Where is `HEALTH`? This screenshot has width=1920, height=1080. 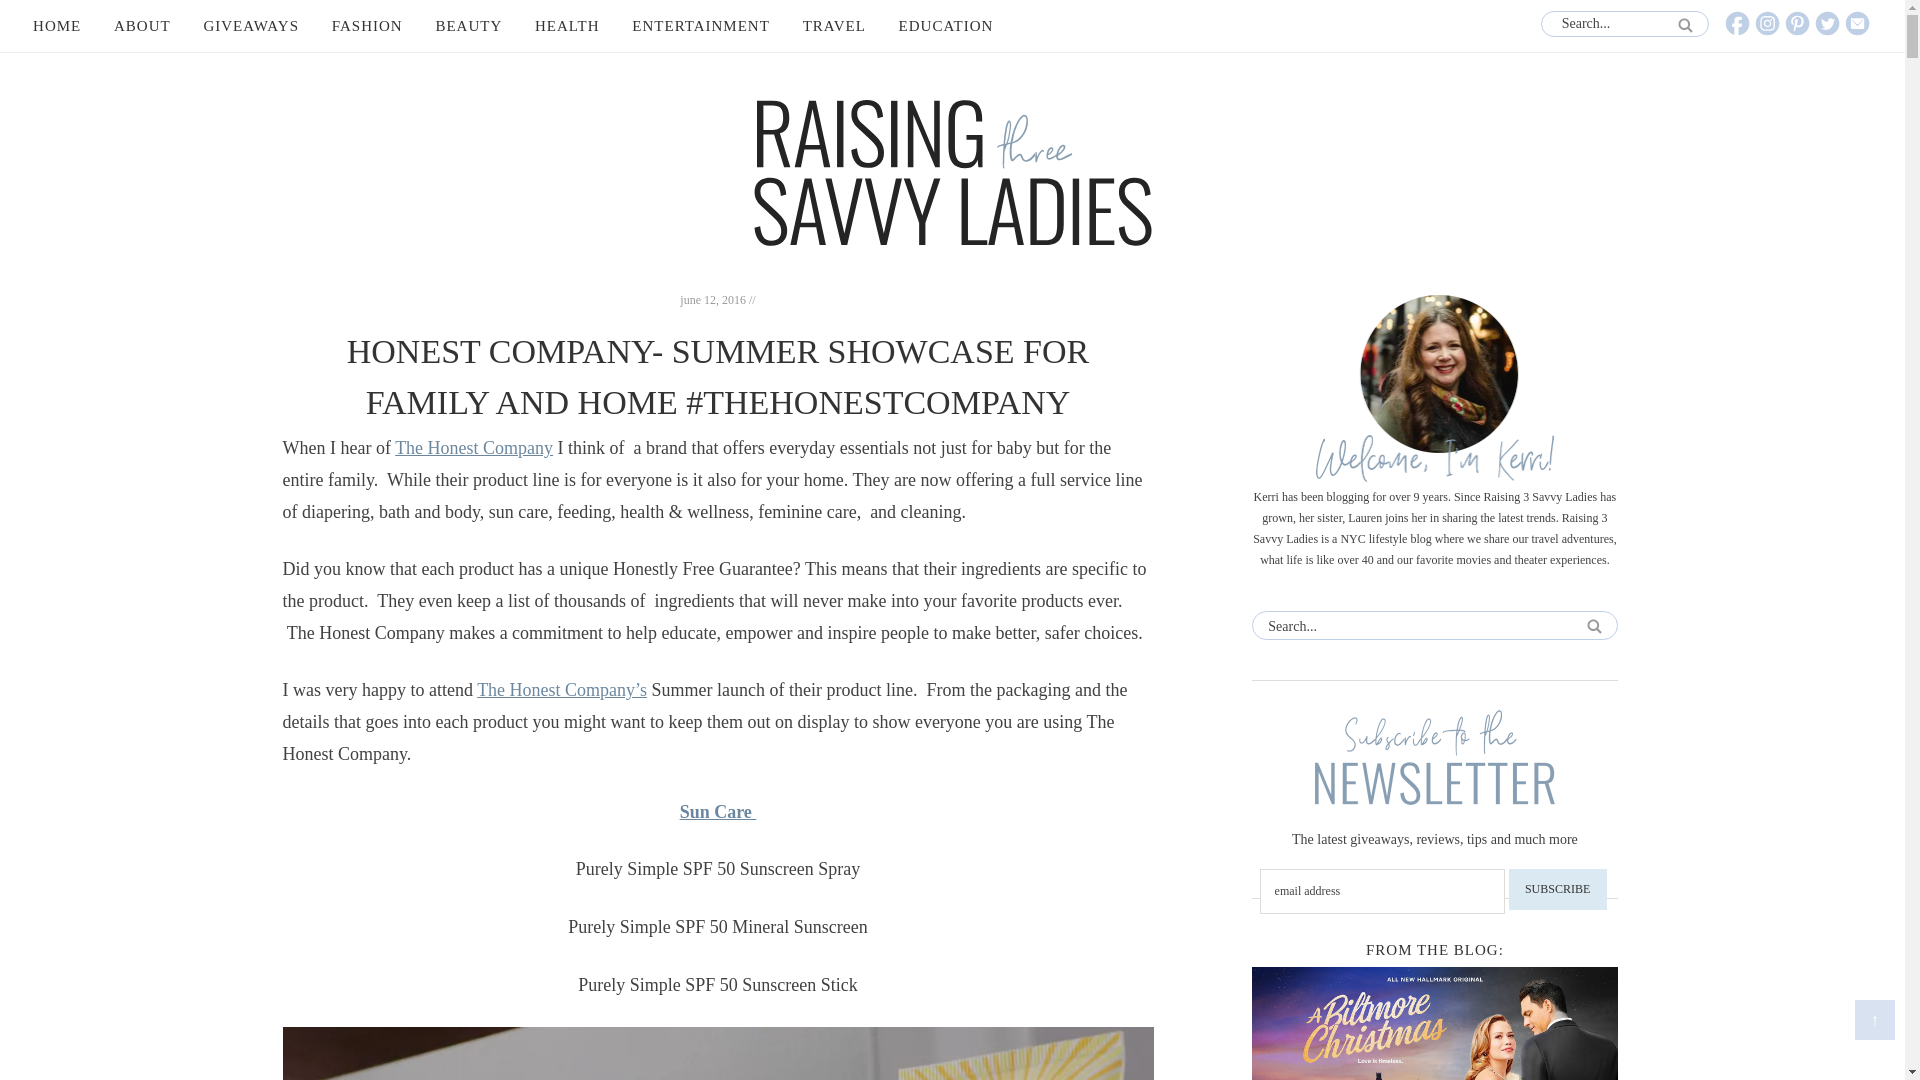
HEALTH is located at coordinates (567, 26).